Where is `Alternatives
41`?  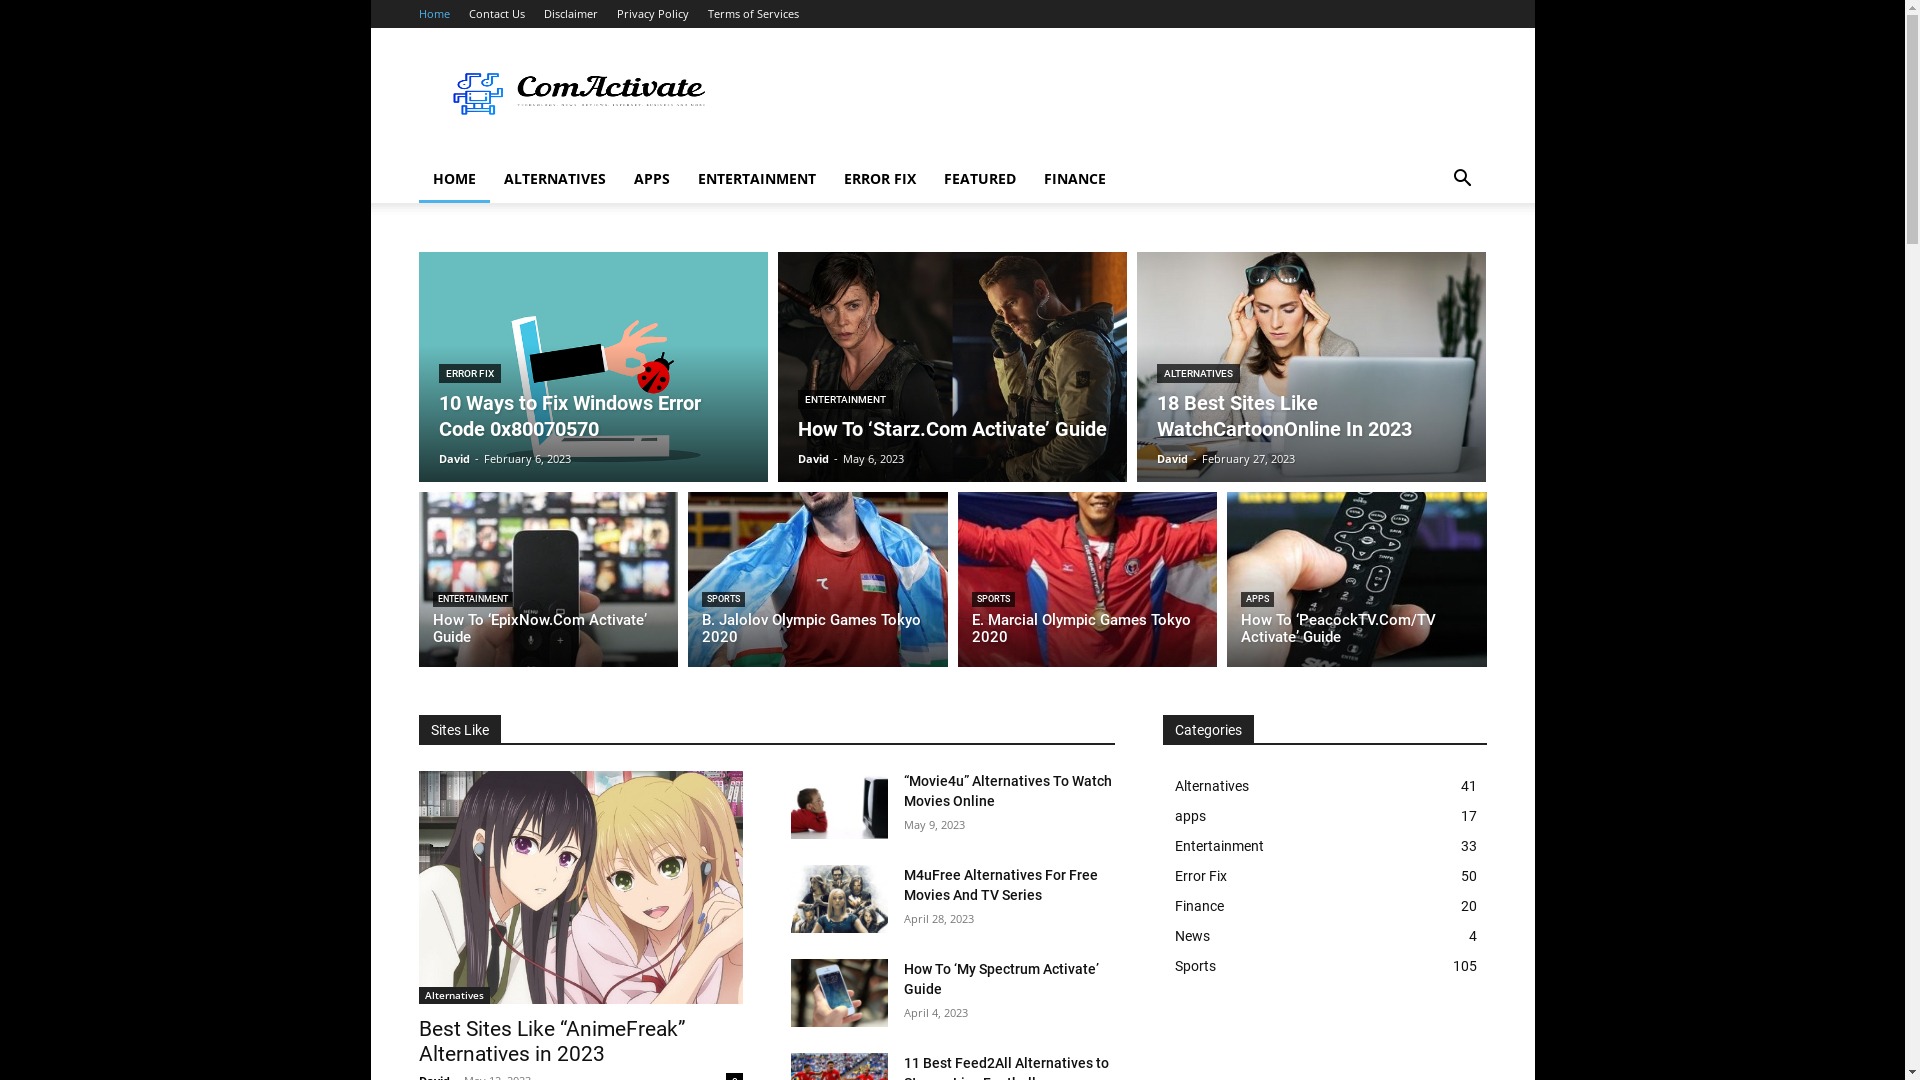 Alternatives
41 is located at coordinates (1324, 786).